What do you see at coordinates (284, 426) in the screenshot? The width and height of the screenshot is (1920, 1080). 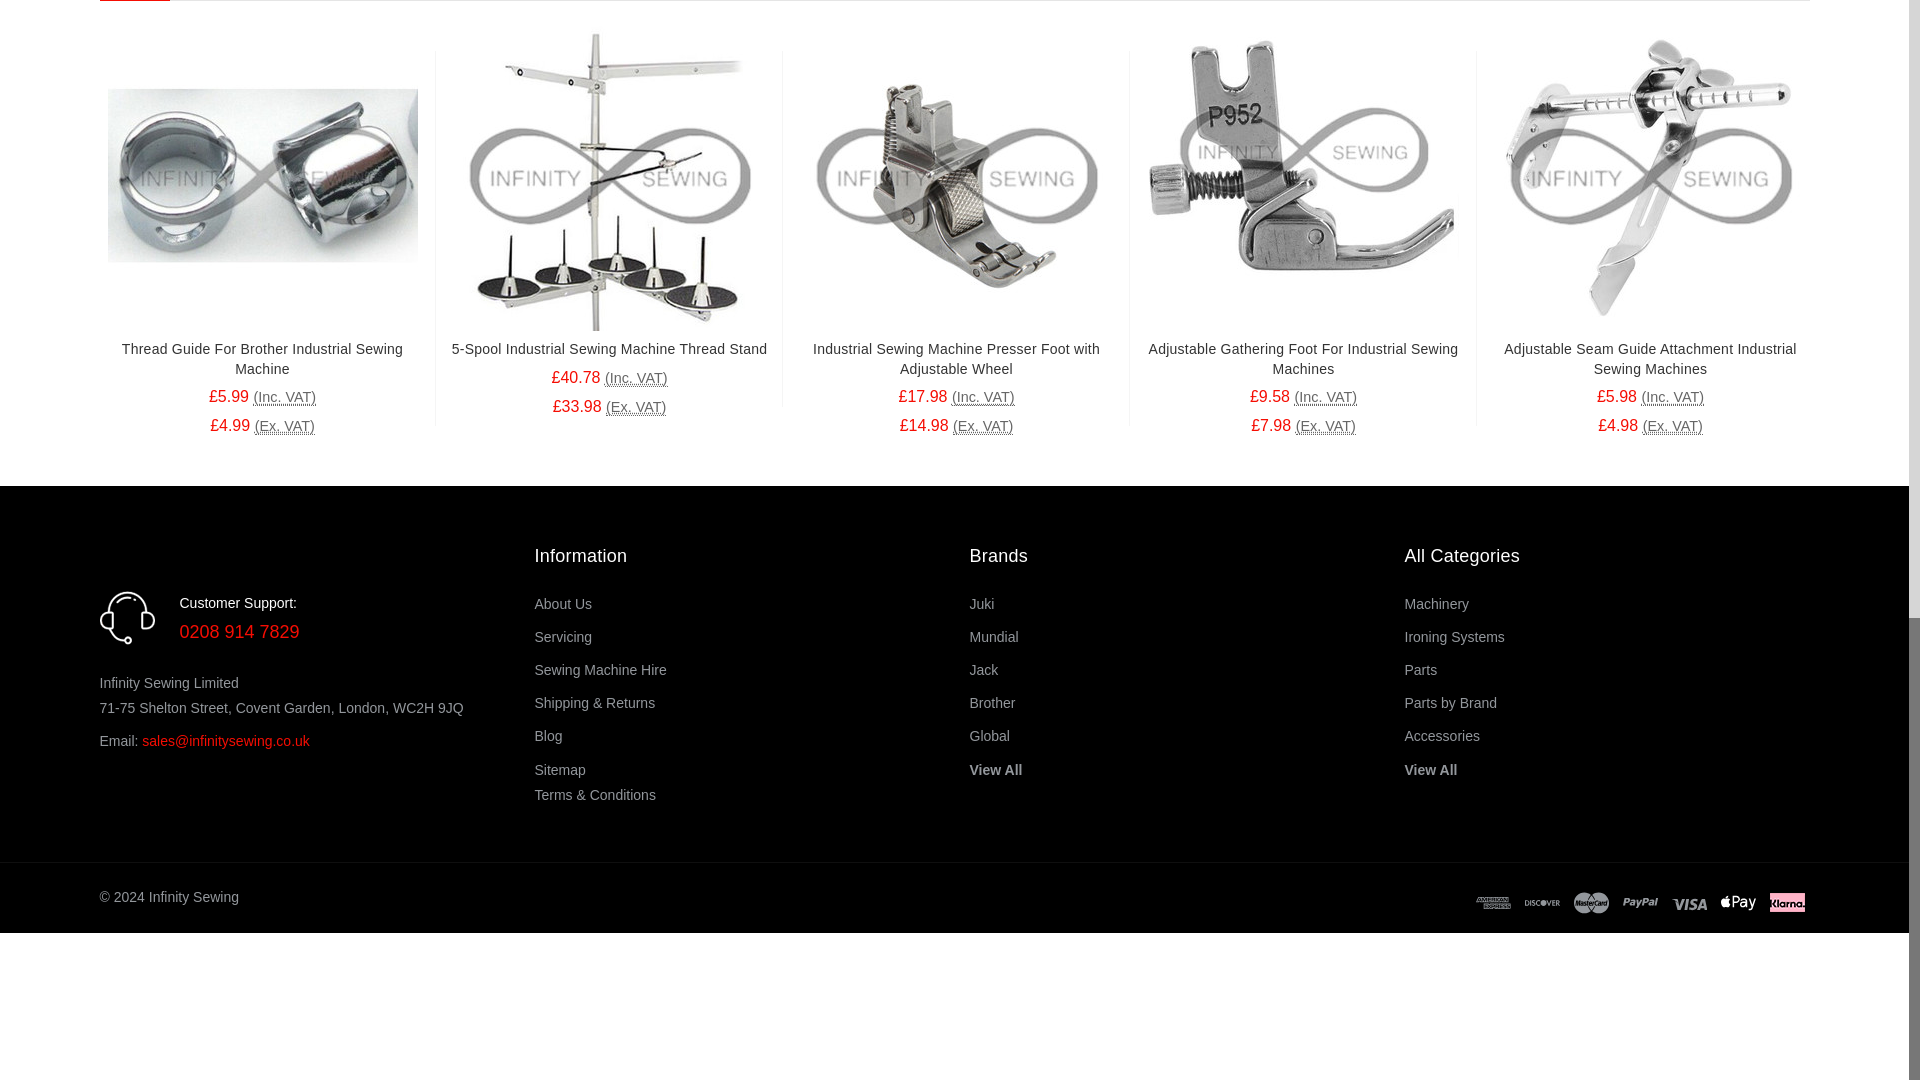 I see `Excluding Tax` at bounding box center [284, 426].